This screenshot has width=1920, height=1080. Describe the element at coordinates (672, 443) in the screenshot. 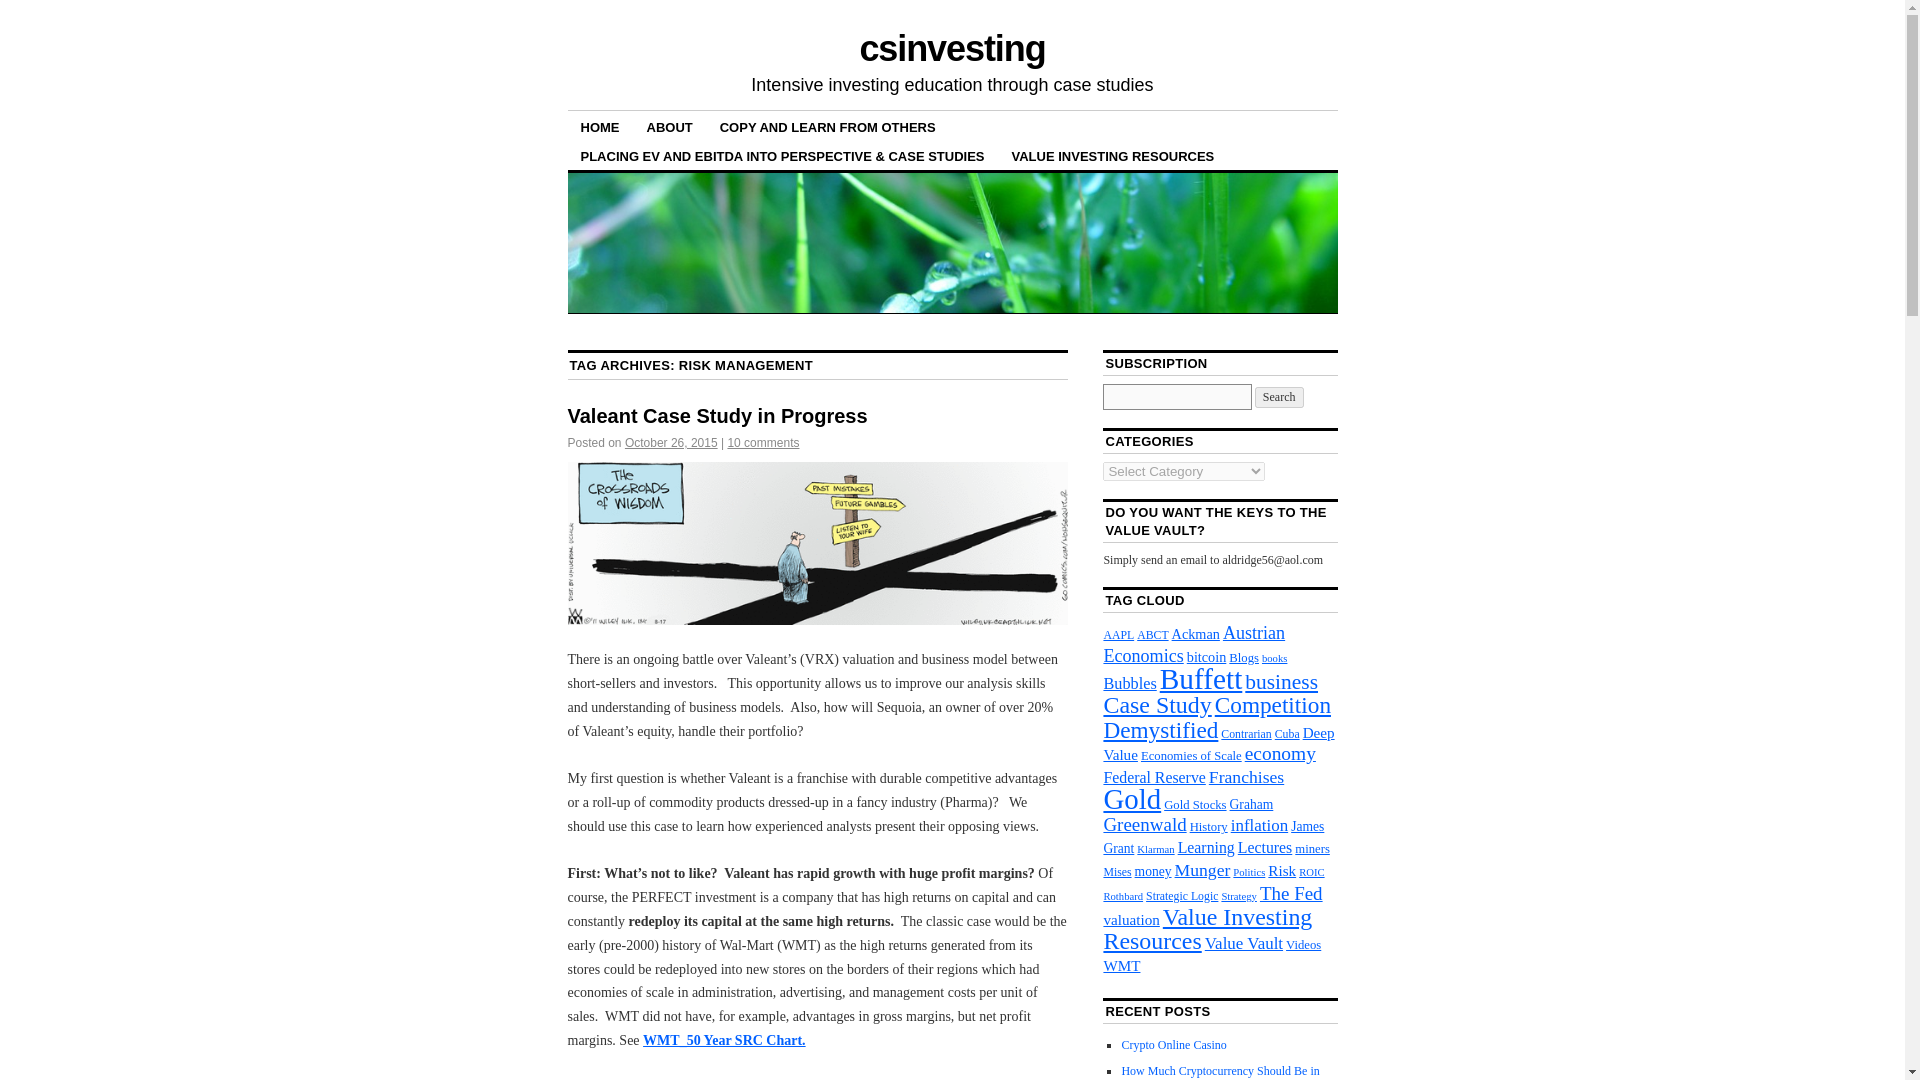

I see `9:14 am` at that location.